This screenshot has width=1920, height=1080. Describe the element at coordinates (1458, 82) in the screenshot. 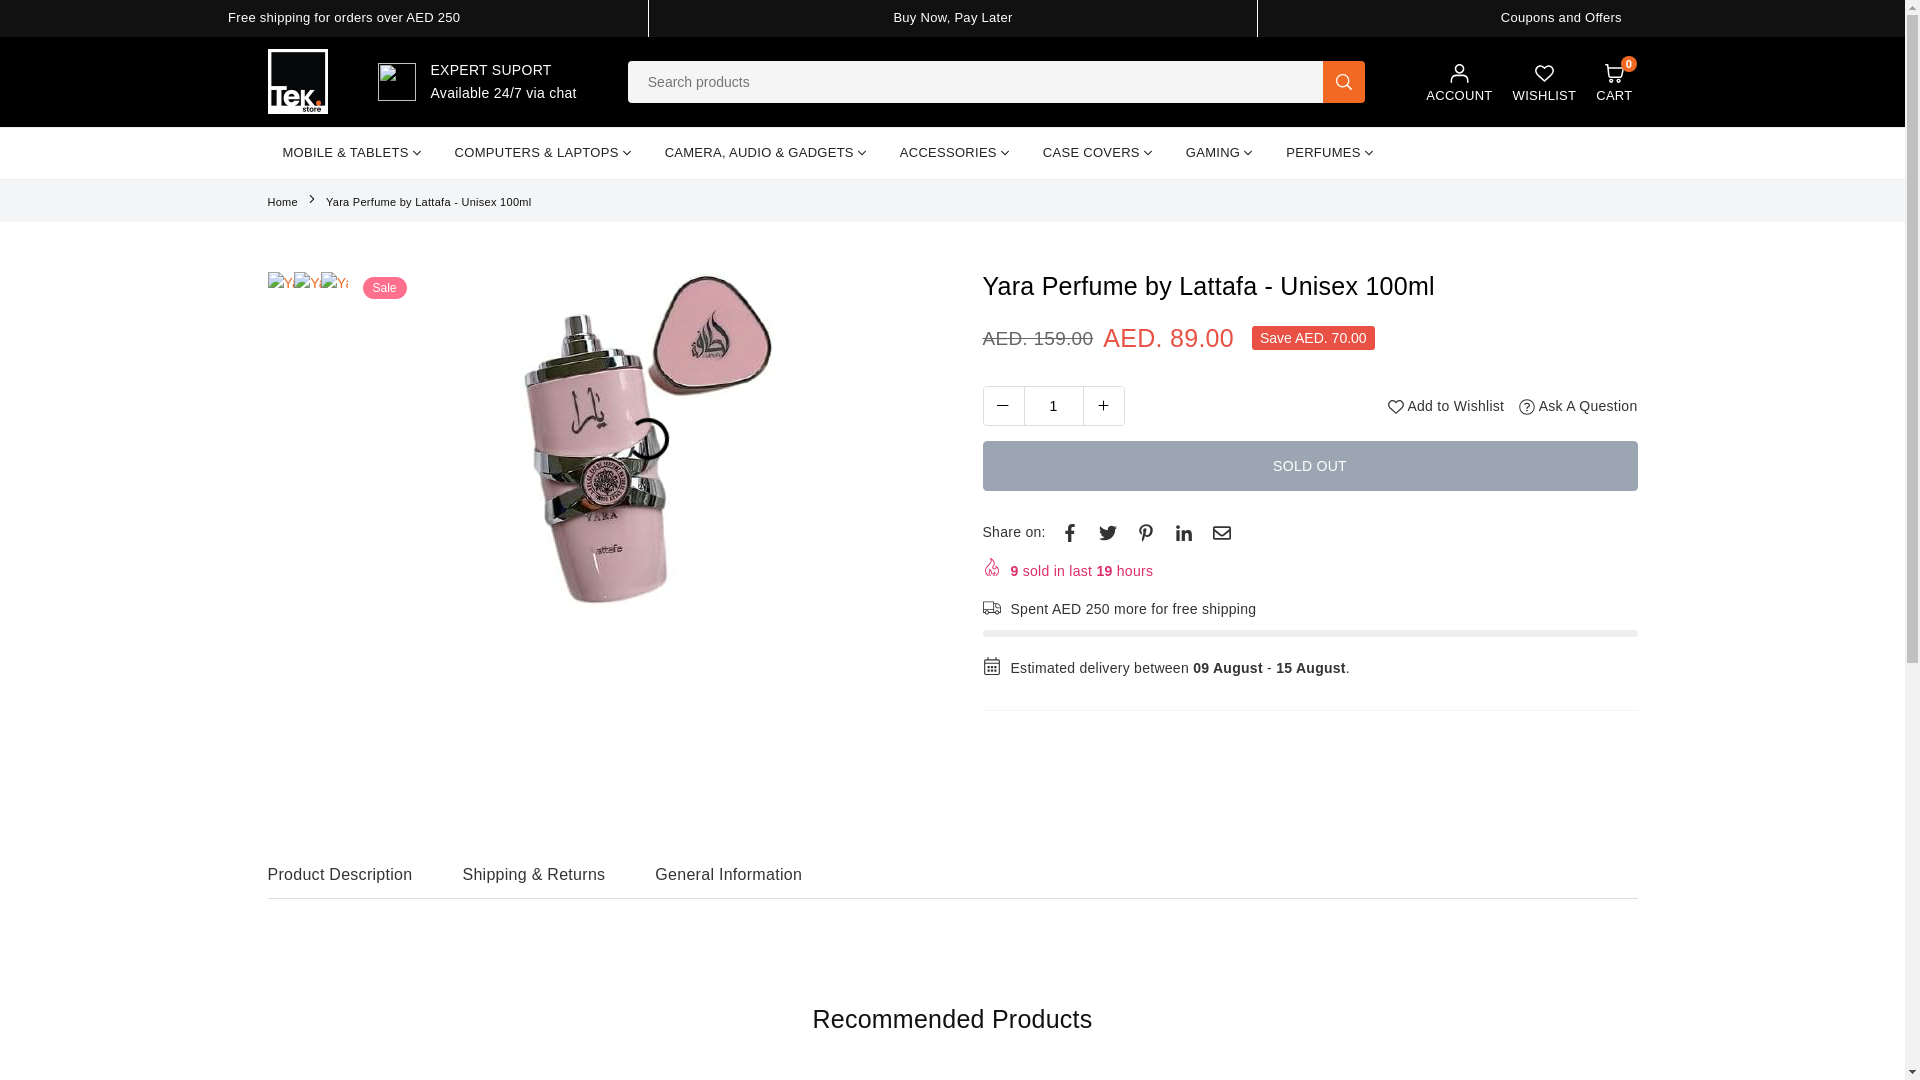

I see `Back to the home page` at that location.